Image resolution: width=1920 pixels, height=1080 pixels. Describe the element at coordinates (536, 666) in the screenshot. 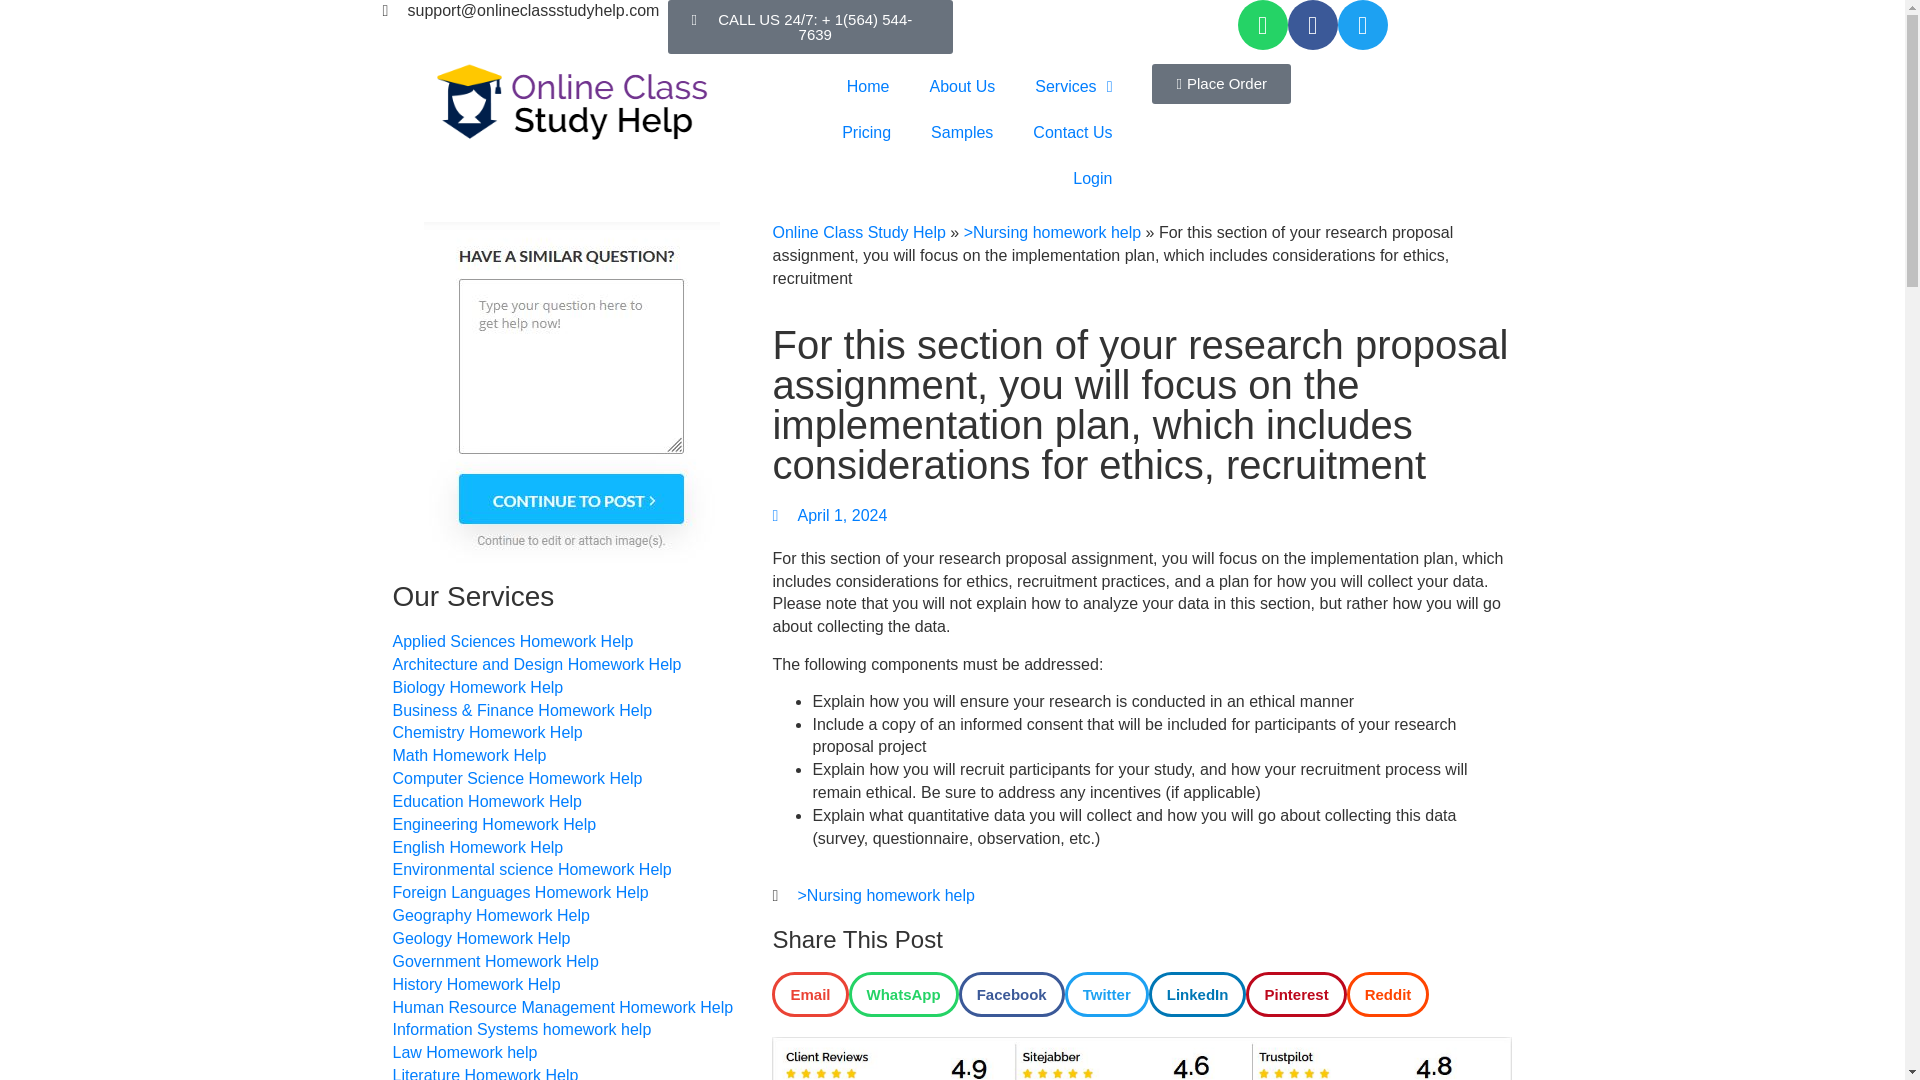

I see `Architecture and Design Homework Help` at that location.